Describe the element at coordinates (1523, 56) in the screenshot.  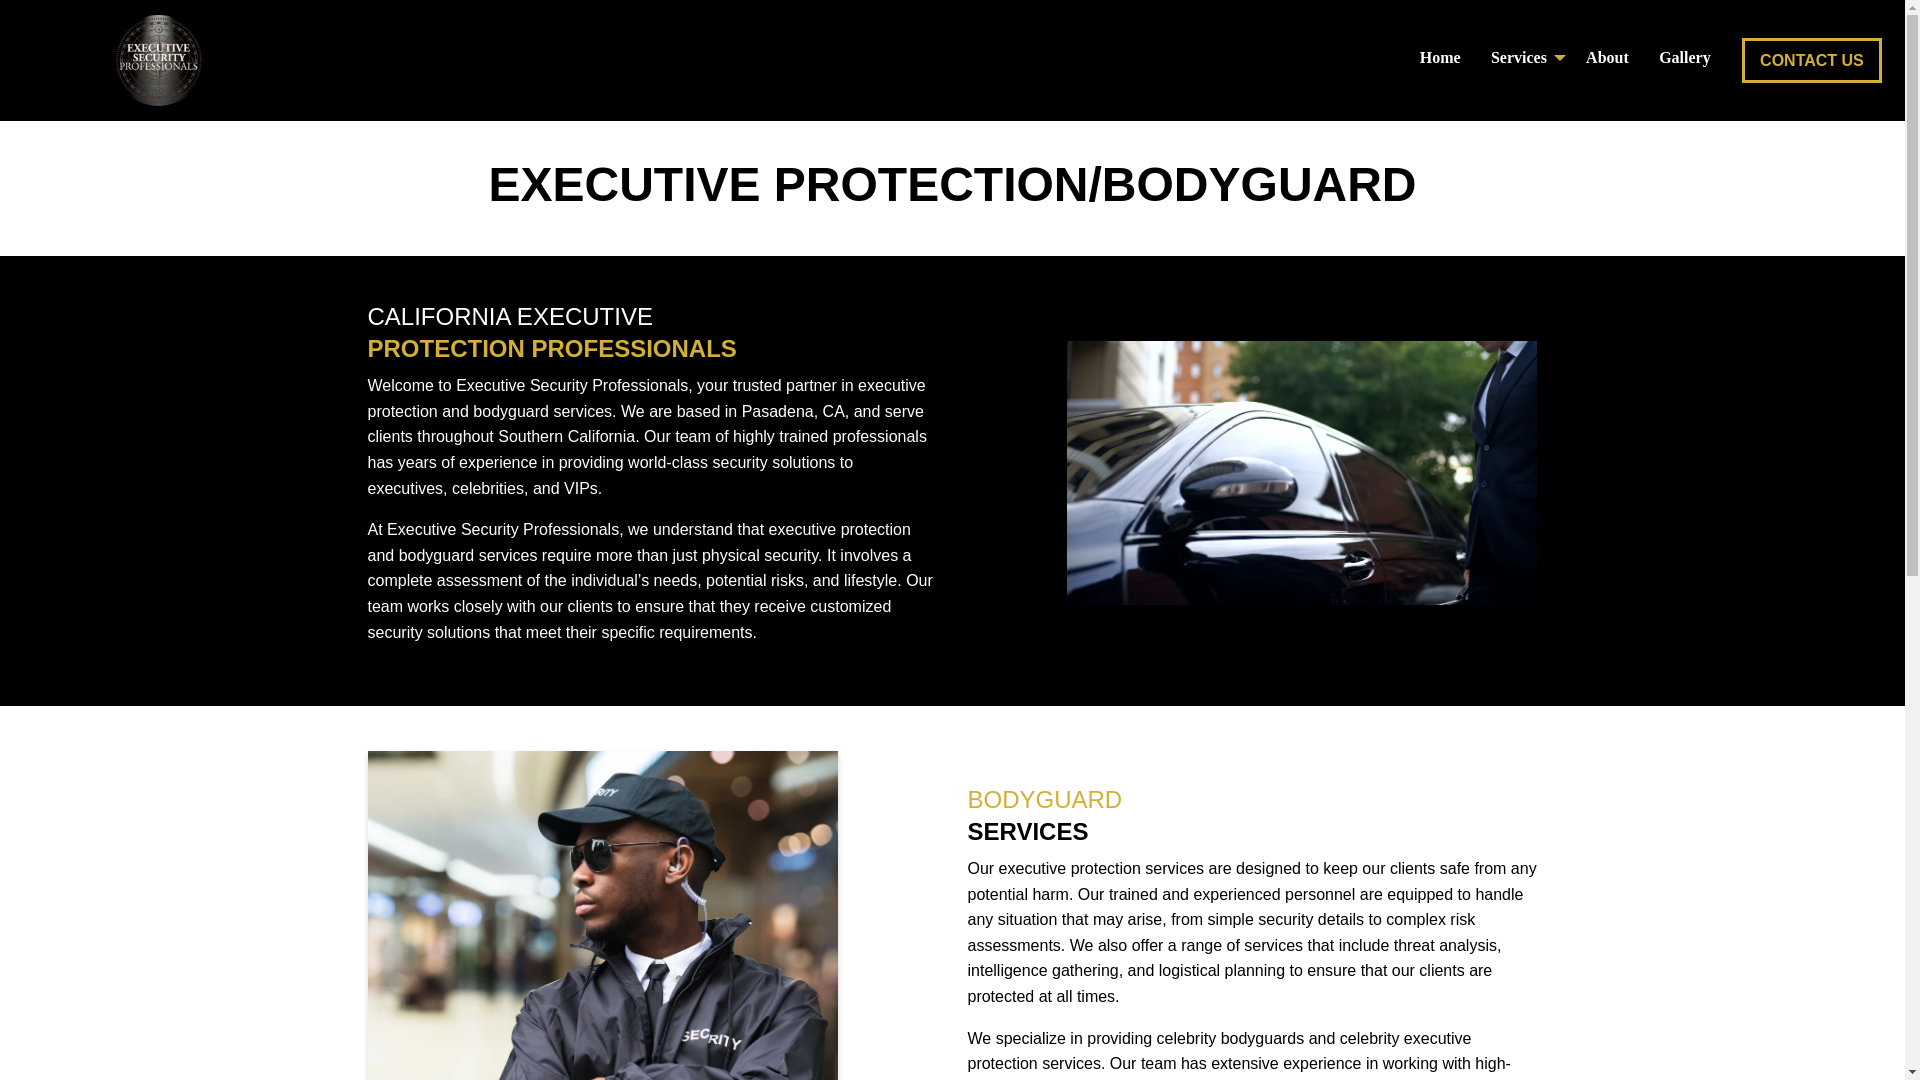
I see `Services` at that location.